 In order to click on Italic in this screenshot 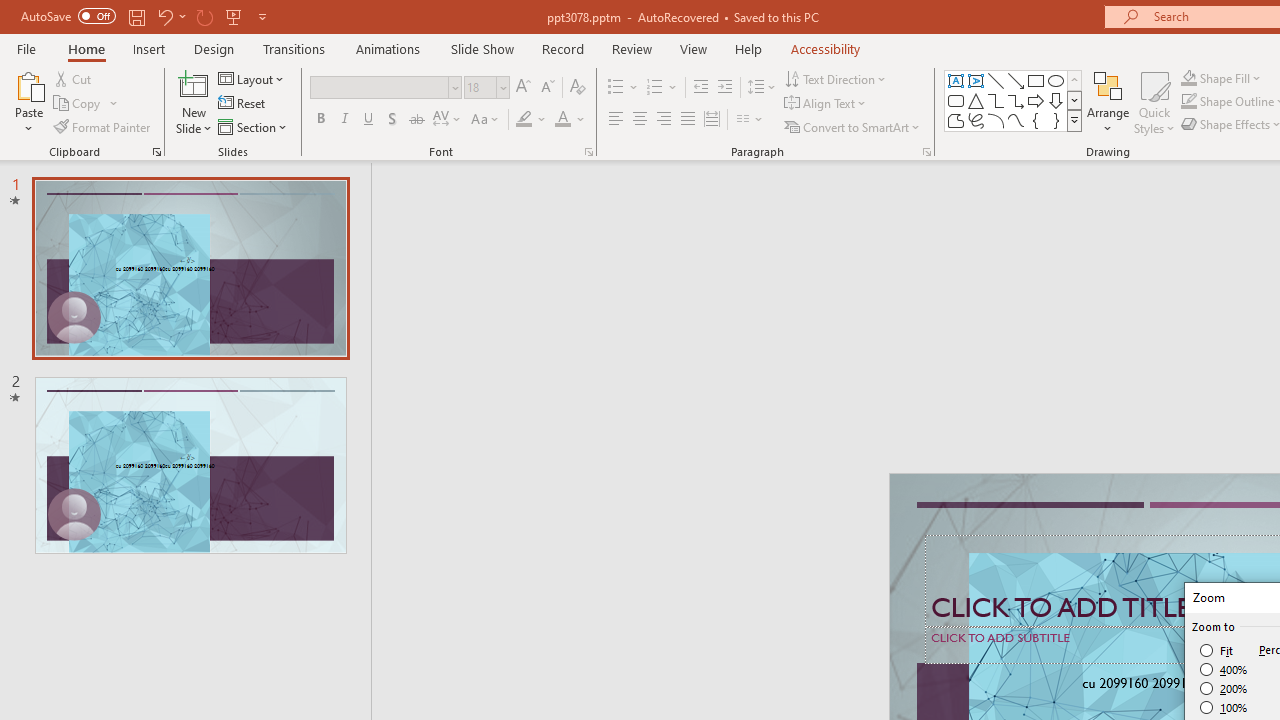, I will do `click(344, 120)`.